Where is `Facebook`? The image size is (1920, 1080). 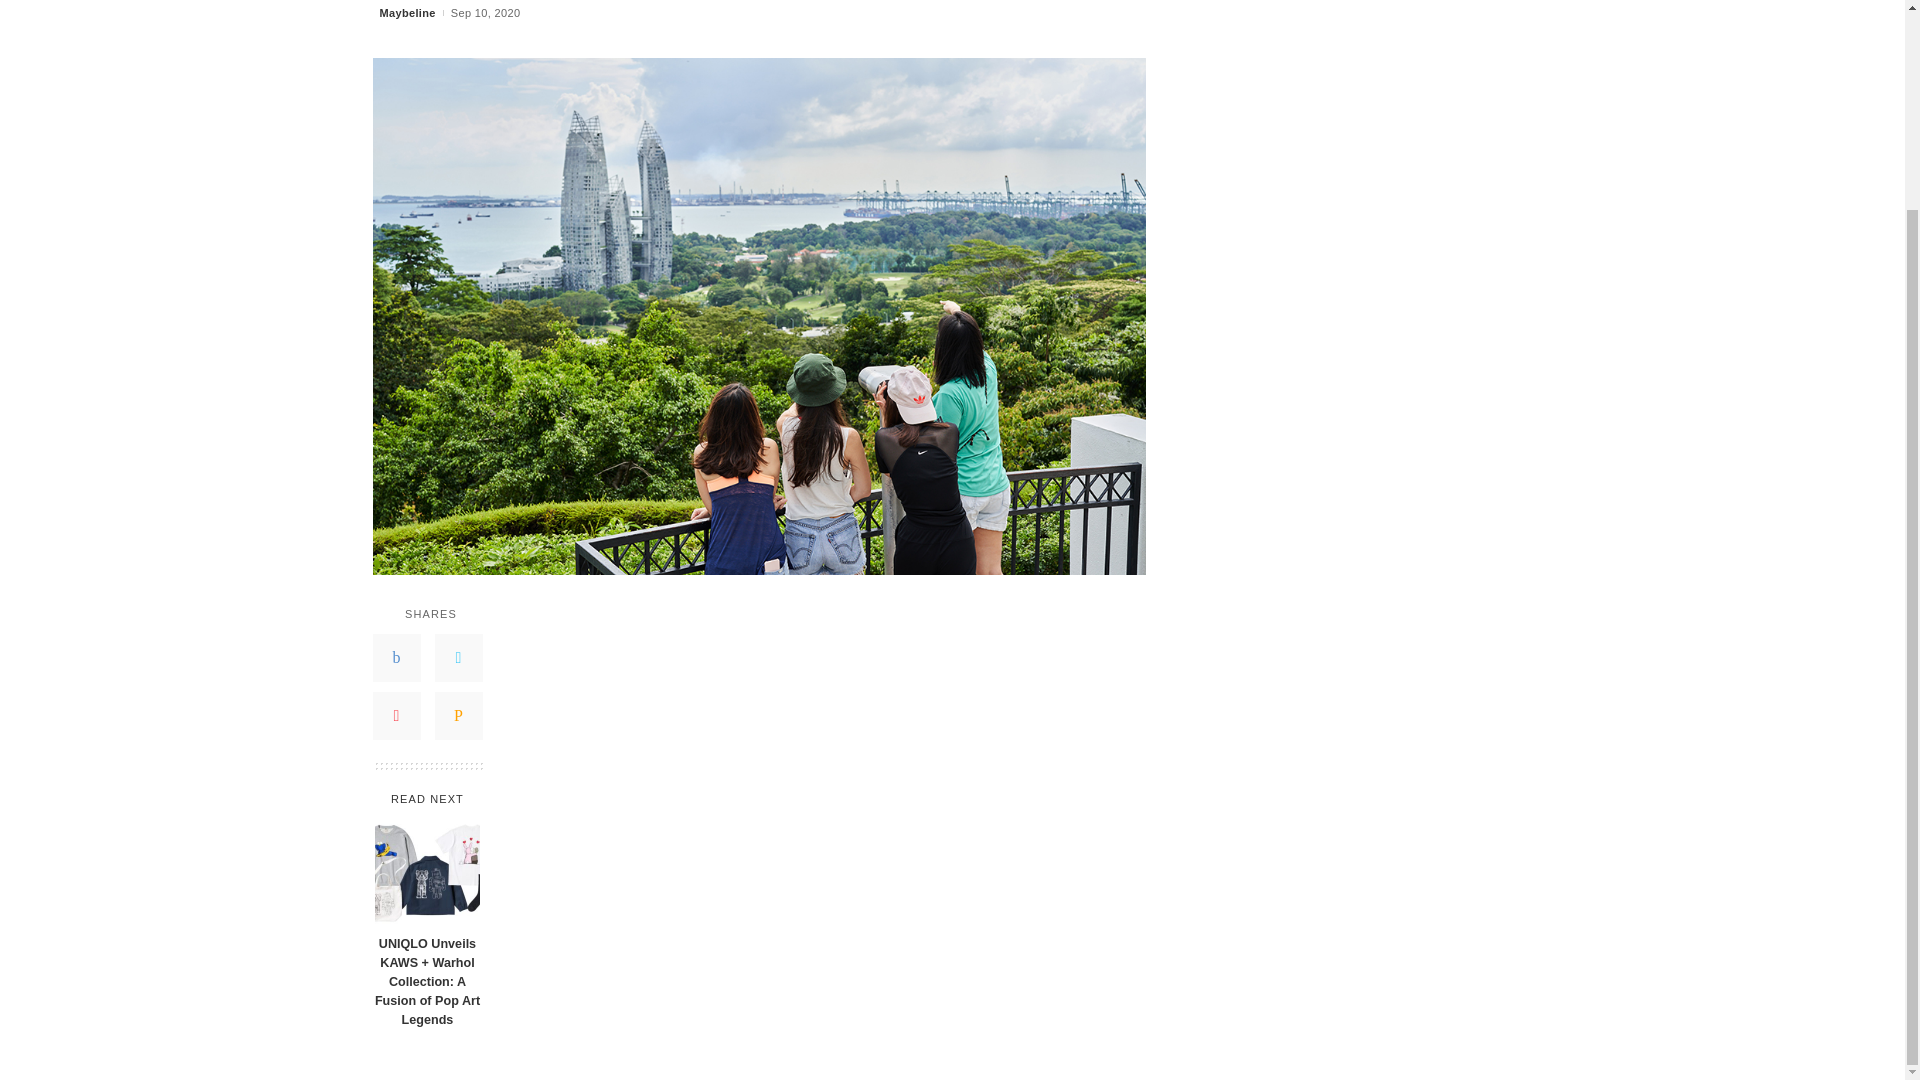 Facebook is located at coordinates (396, 657).